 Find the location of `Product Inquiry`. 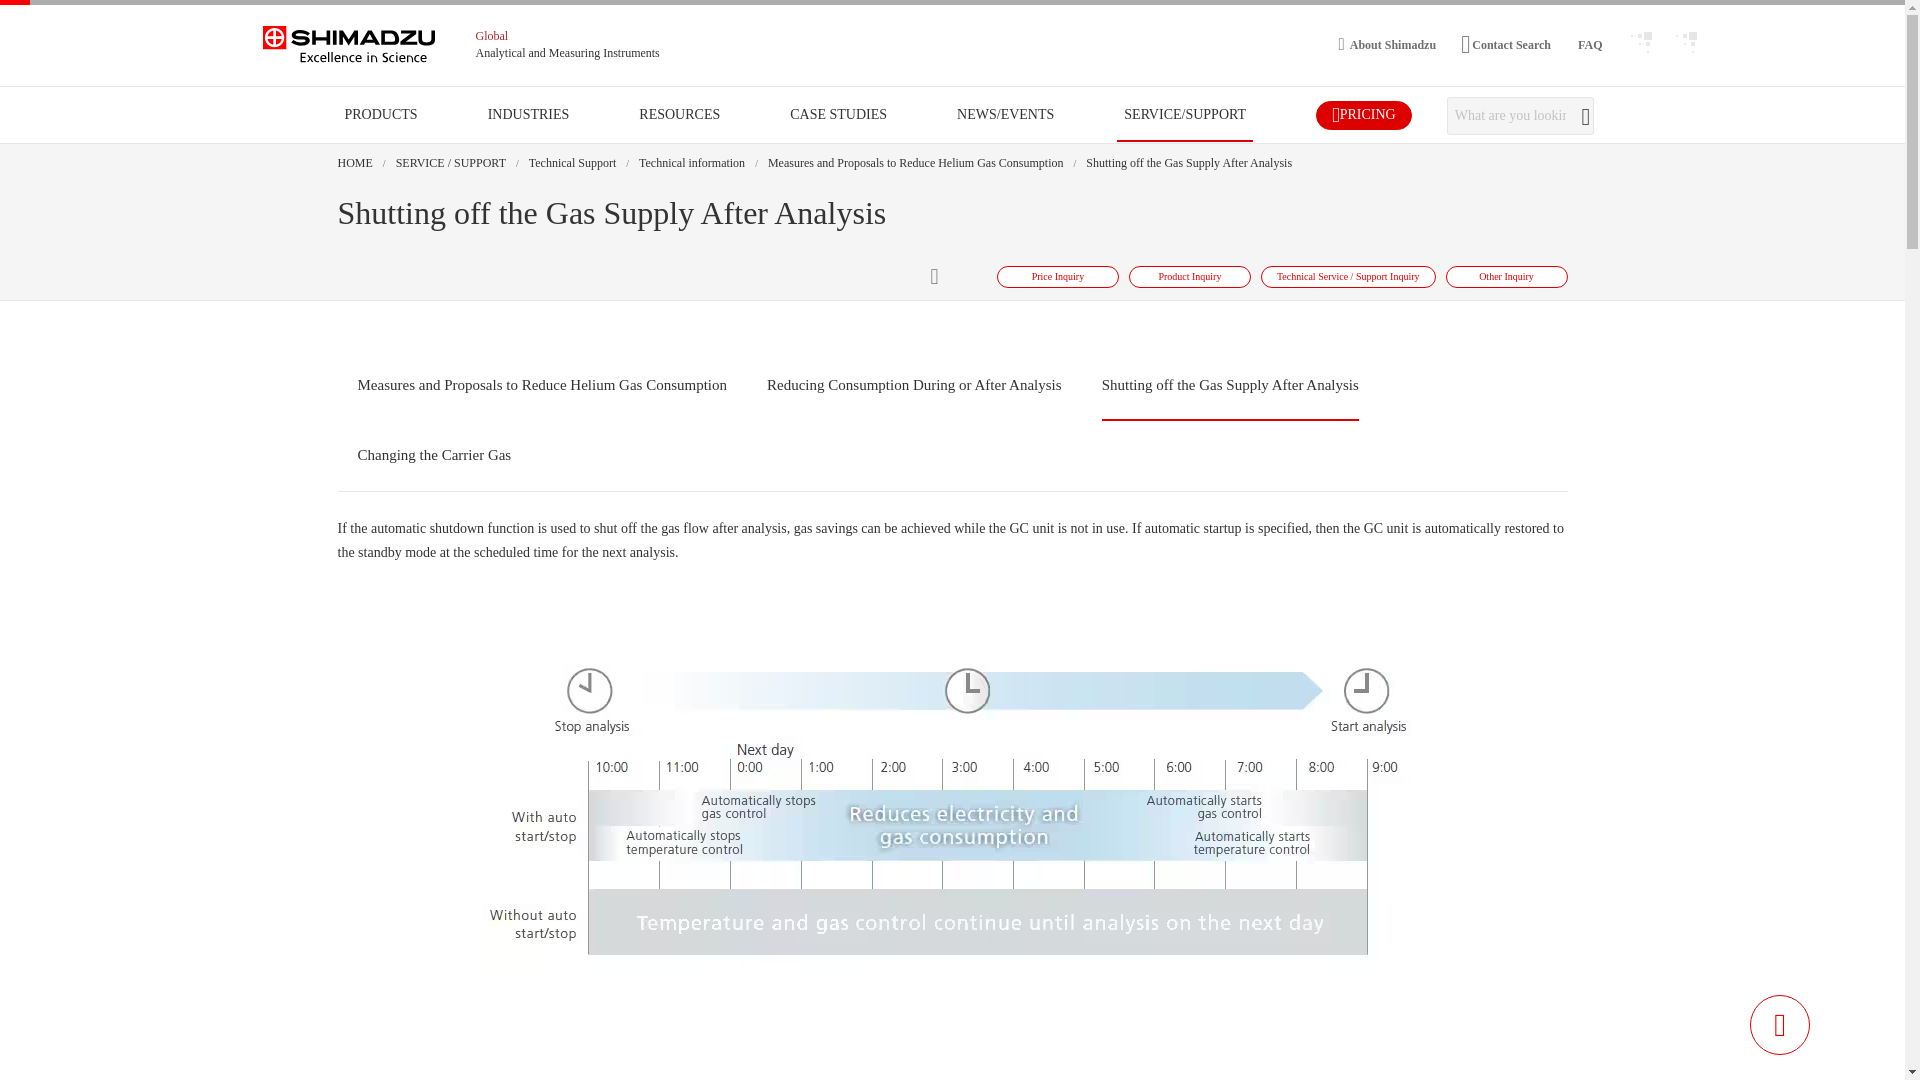

Product Inquiry is located at coordinates (1190, 276).